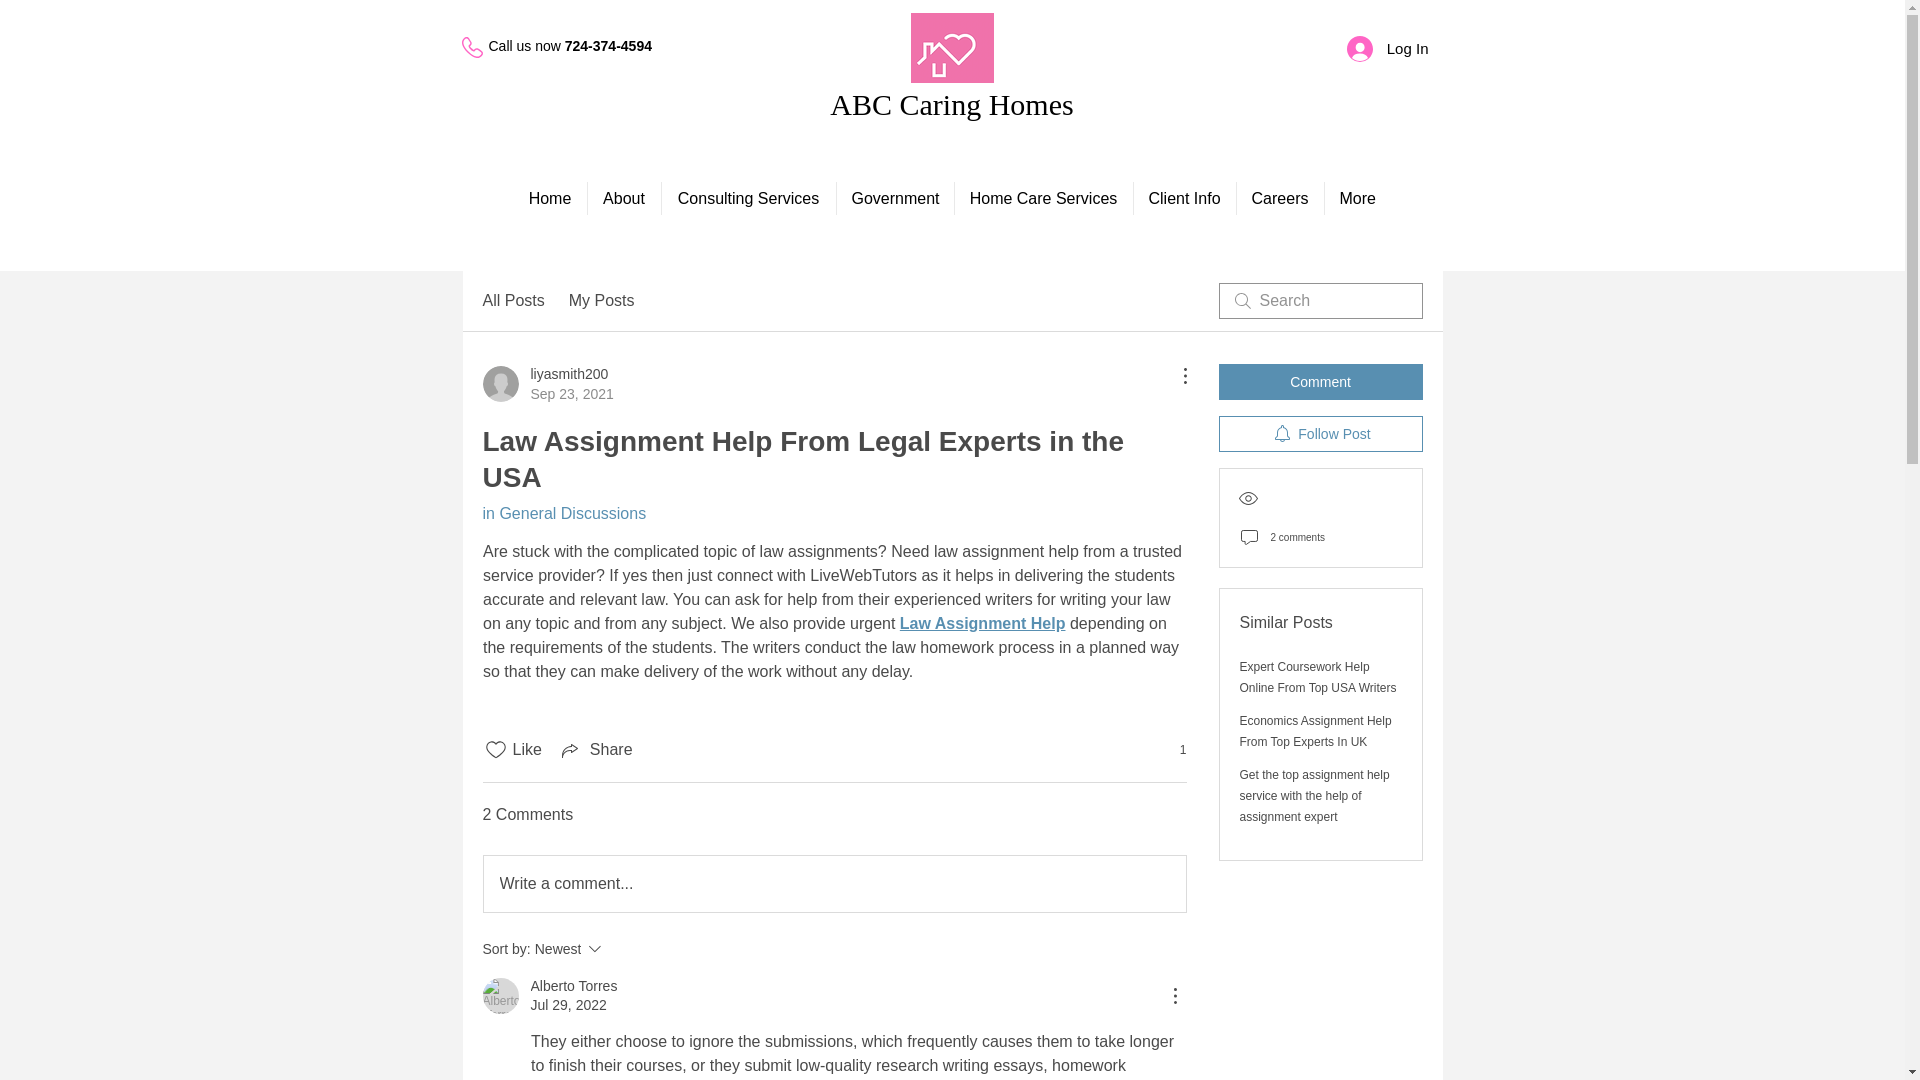 The width and height of the screenshot is (1920, 1080). Describe the element at coordinates (1185, 198) in the screenshot. I see `Client Info` at that location.